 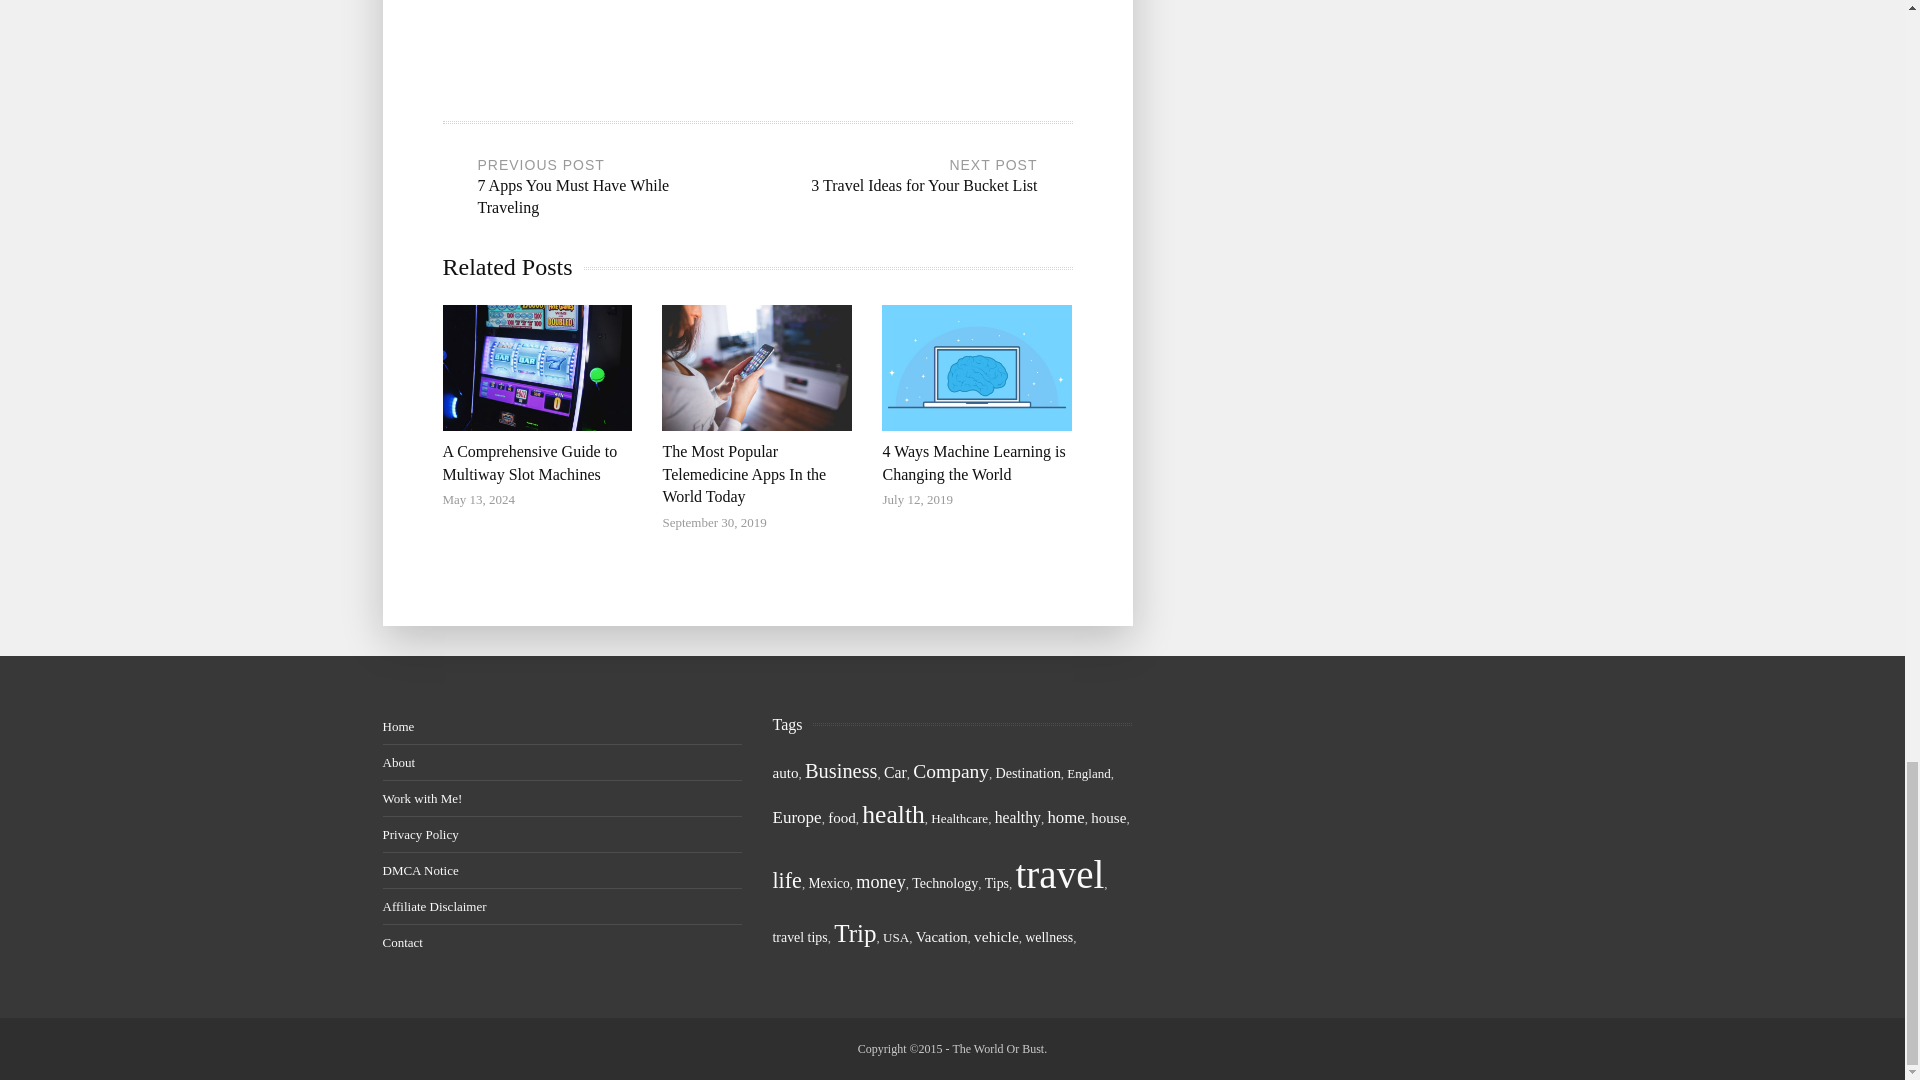 What do you see at coordinates (796, 817) in the screenshot?
I see `97` at bounding box center [796, 817].